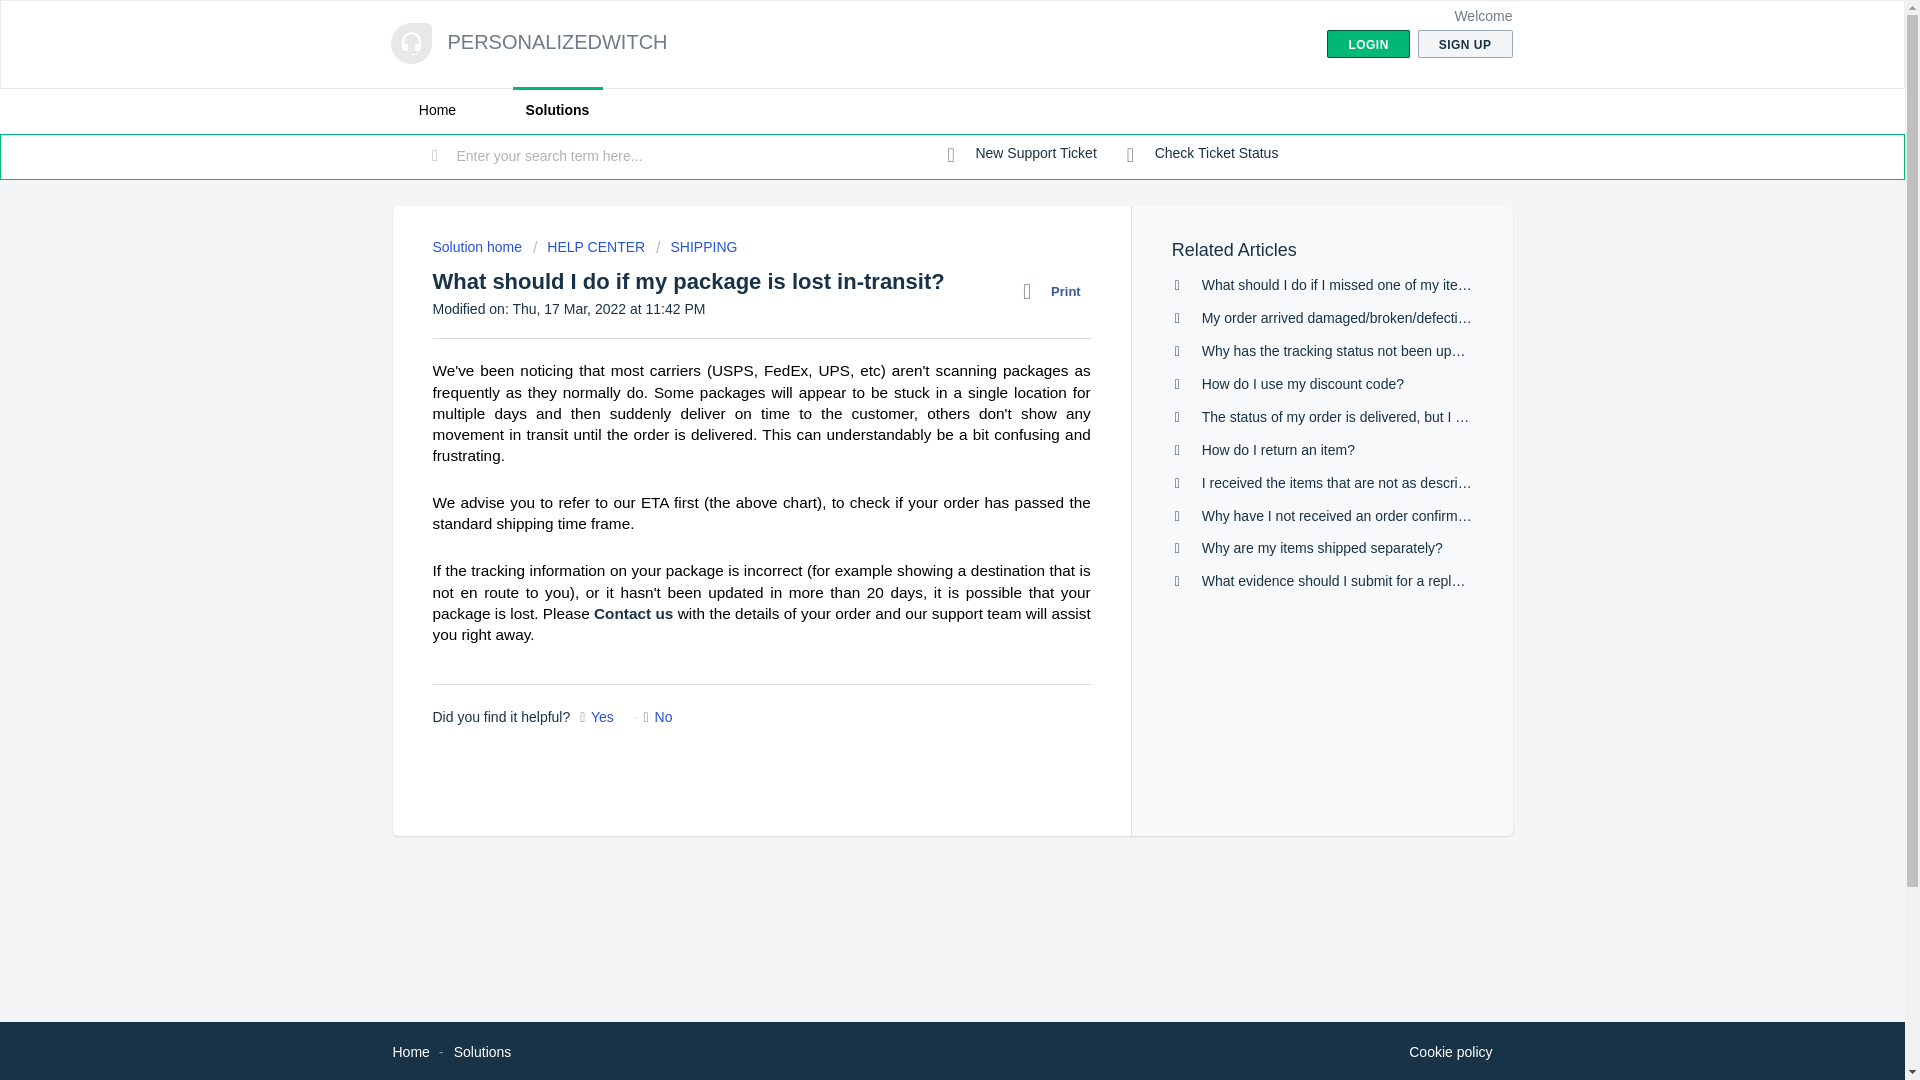 Image resolution: width=1920 pixels, height=1080 pixels. Describe the element at coordinates (1356, 580) in the screenshot. I see `What evidence should I submit for a replacement?` at that location.